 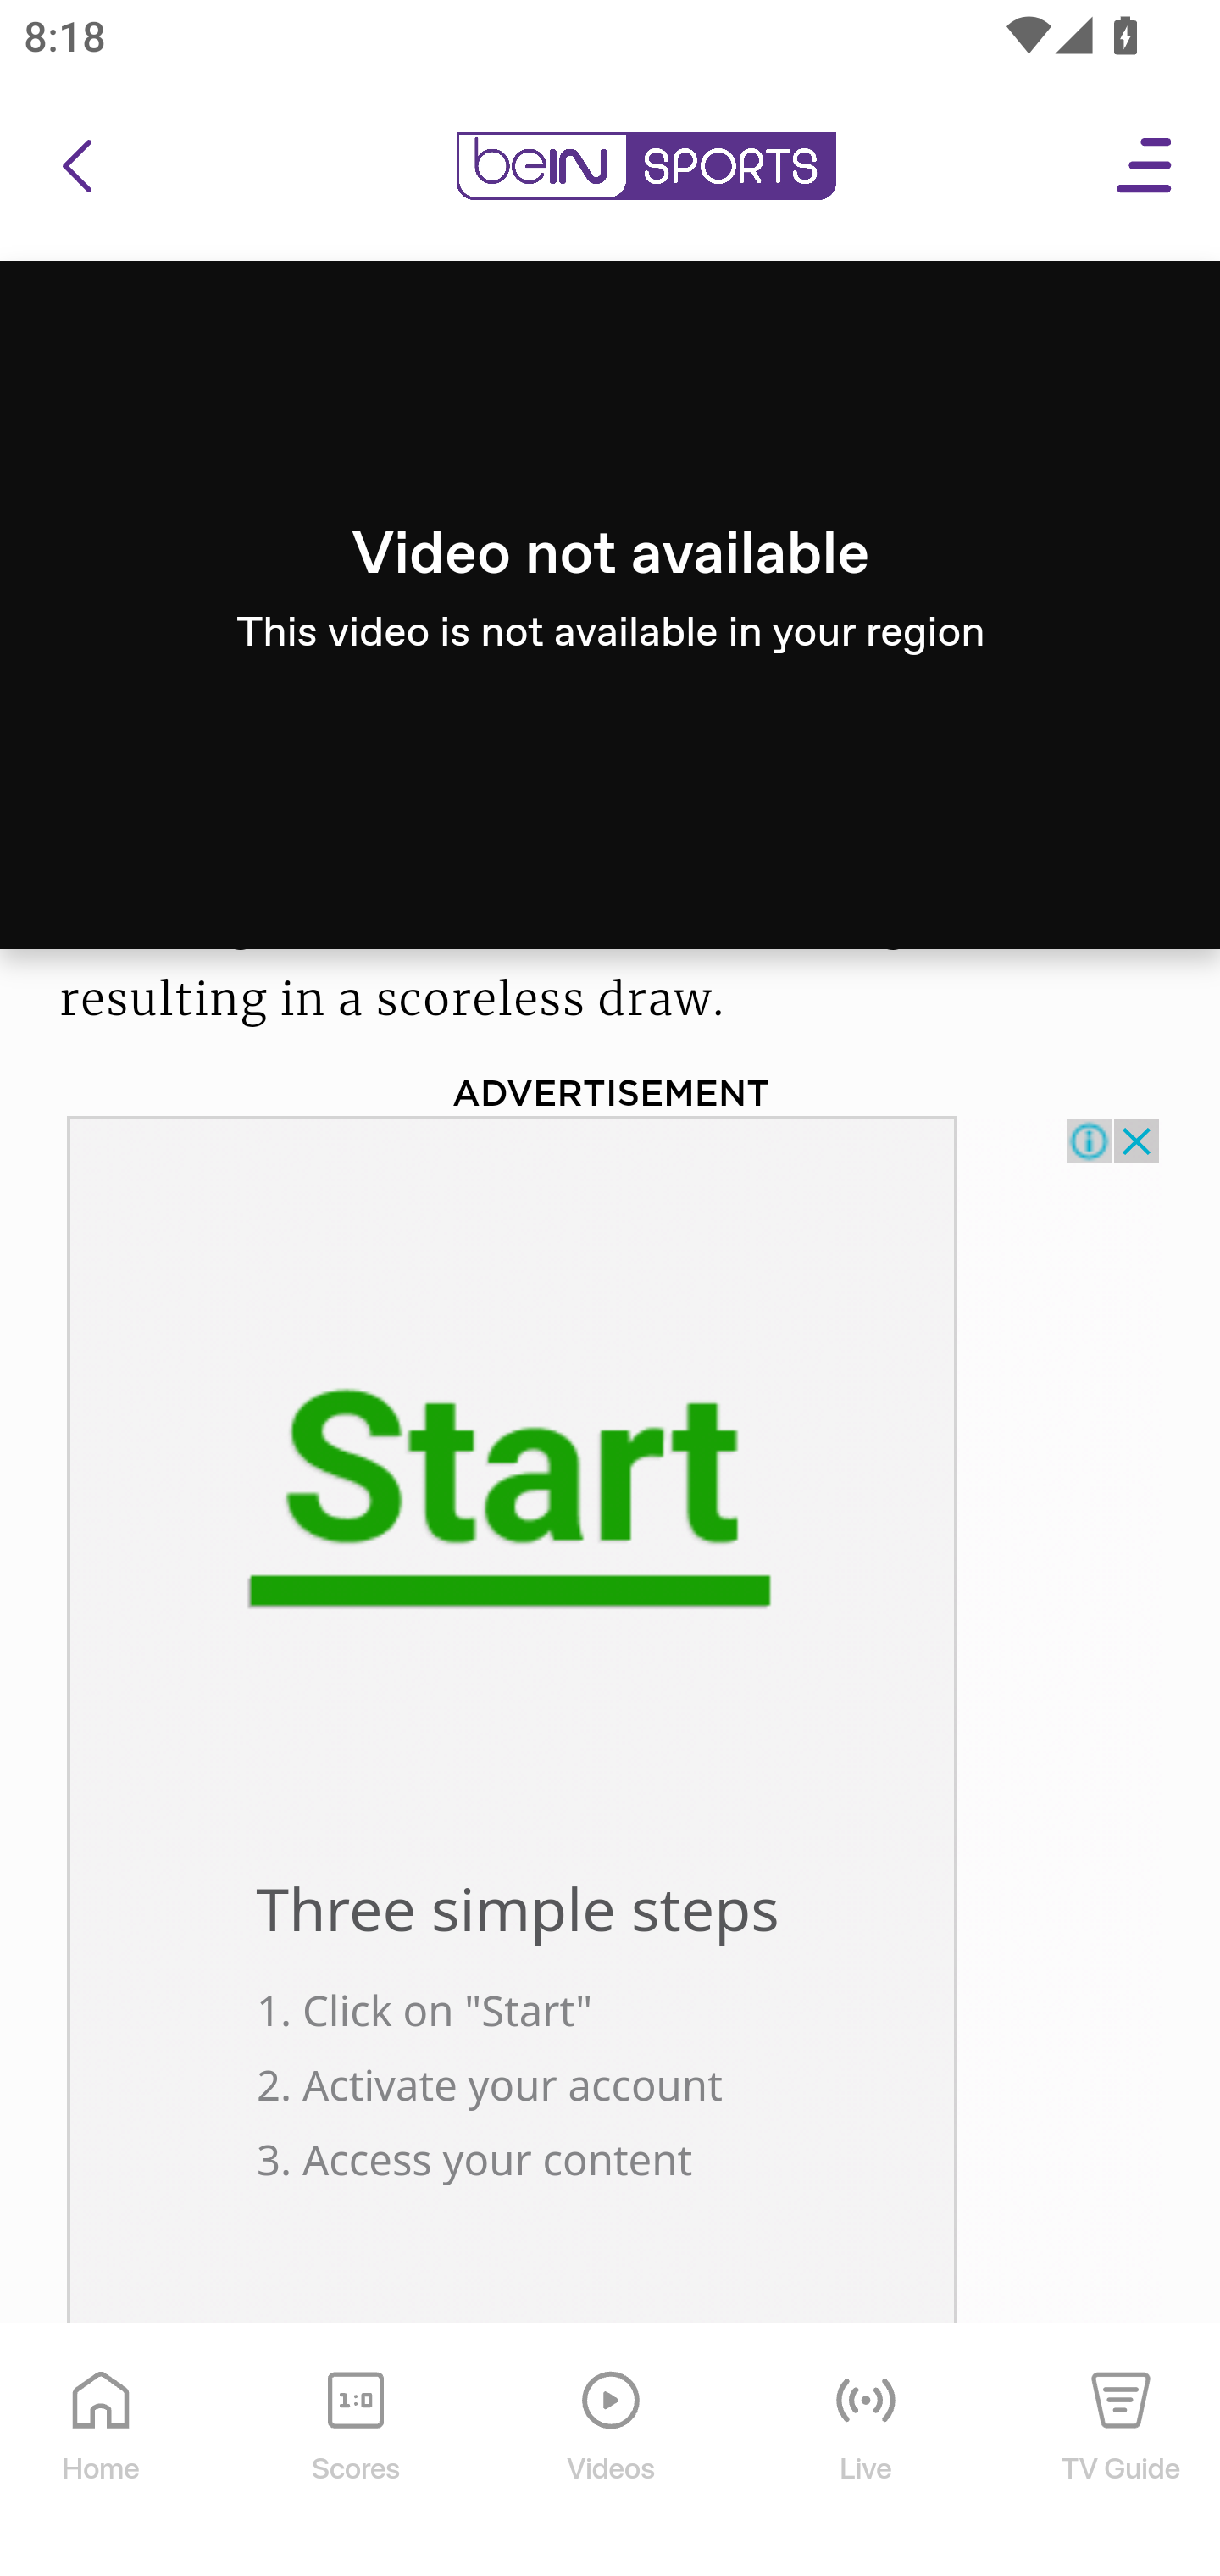 I want to click on Home Home Icon Home, so click(x=102, y=2451).